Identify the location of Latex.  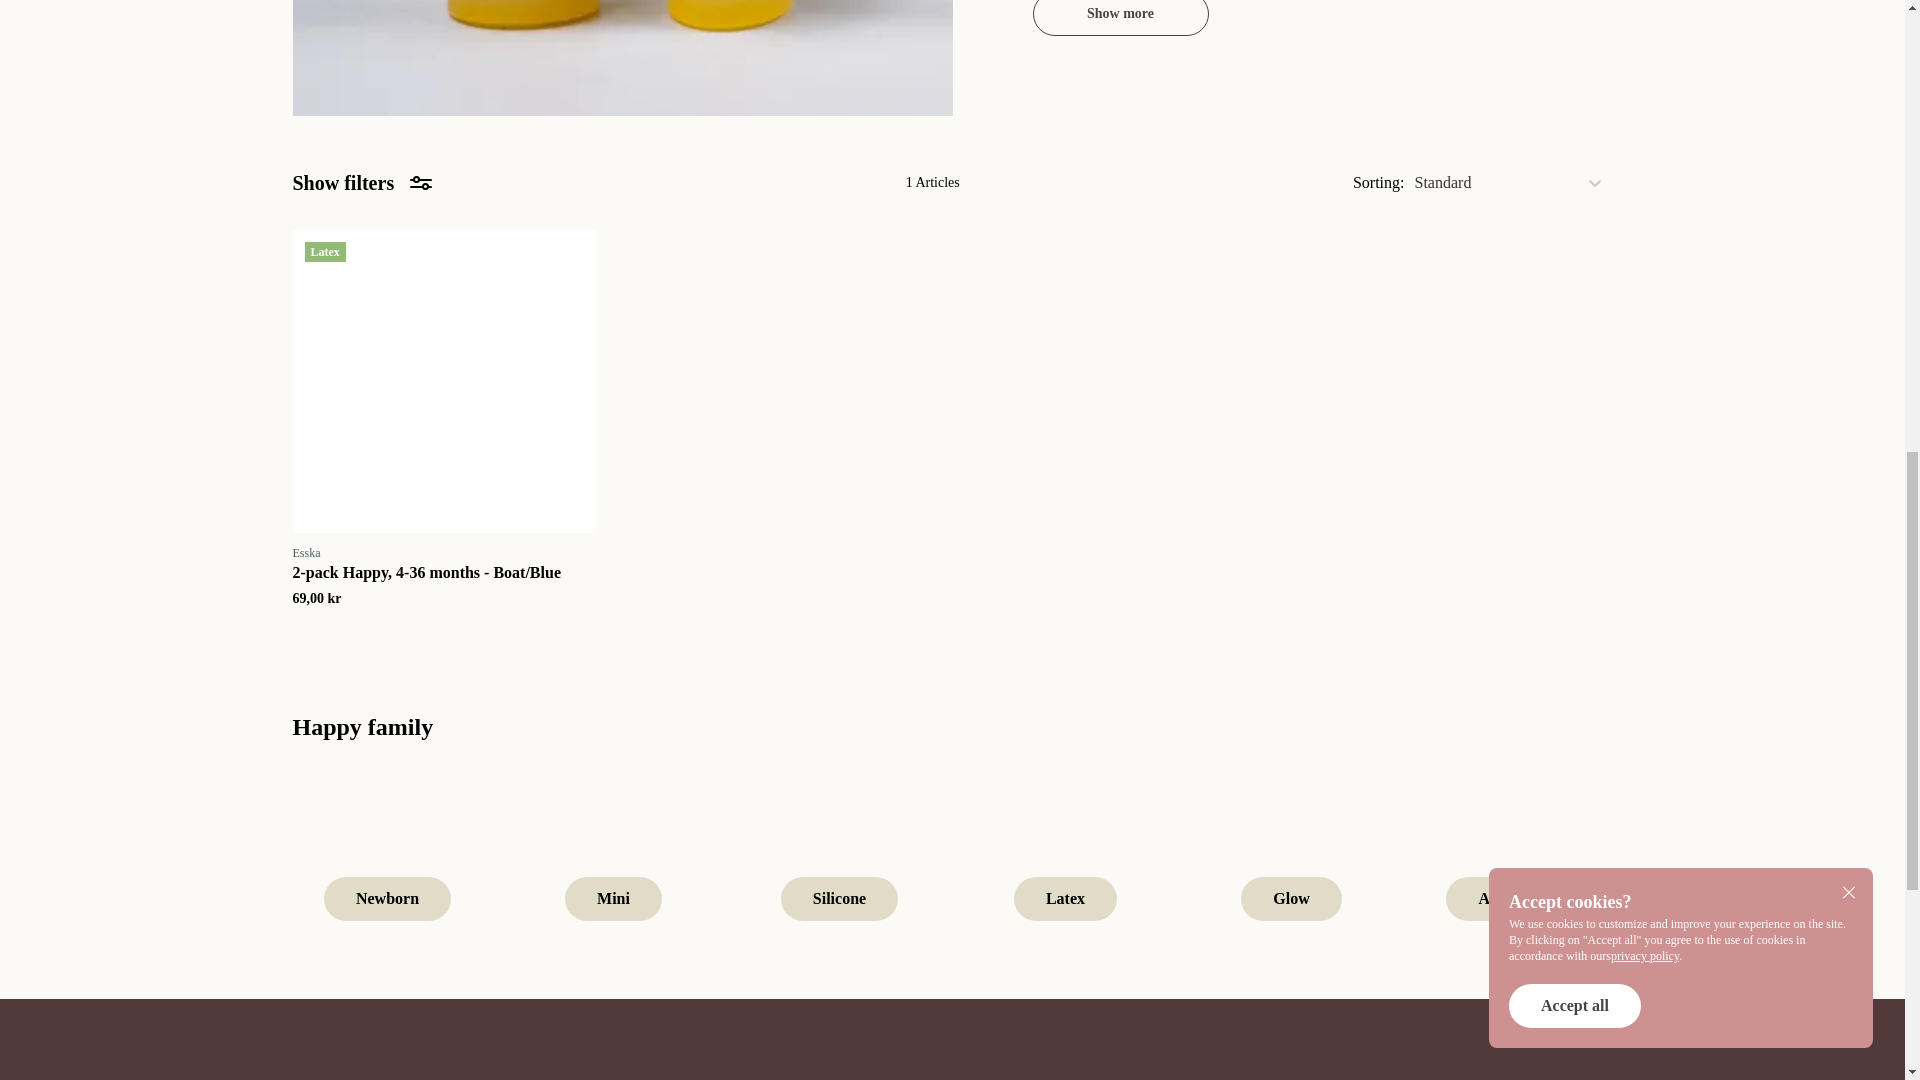
(1064, 856).